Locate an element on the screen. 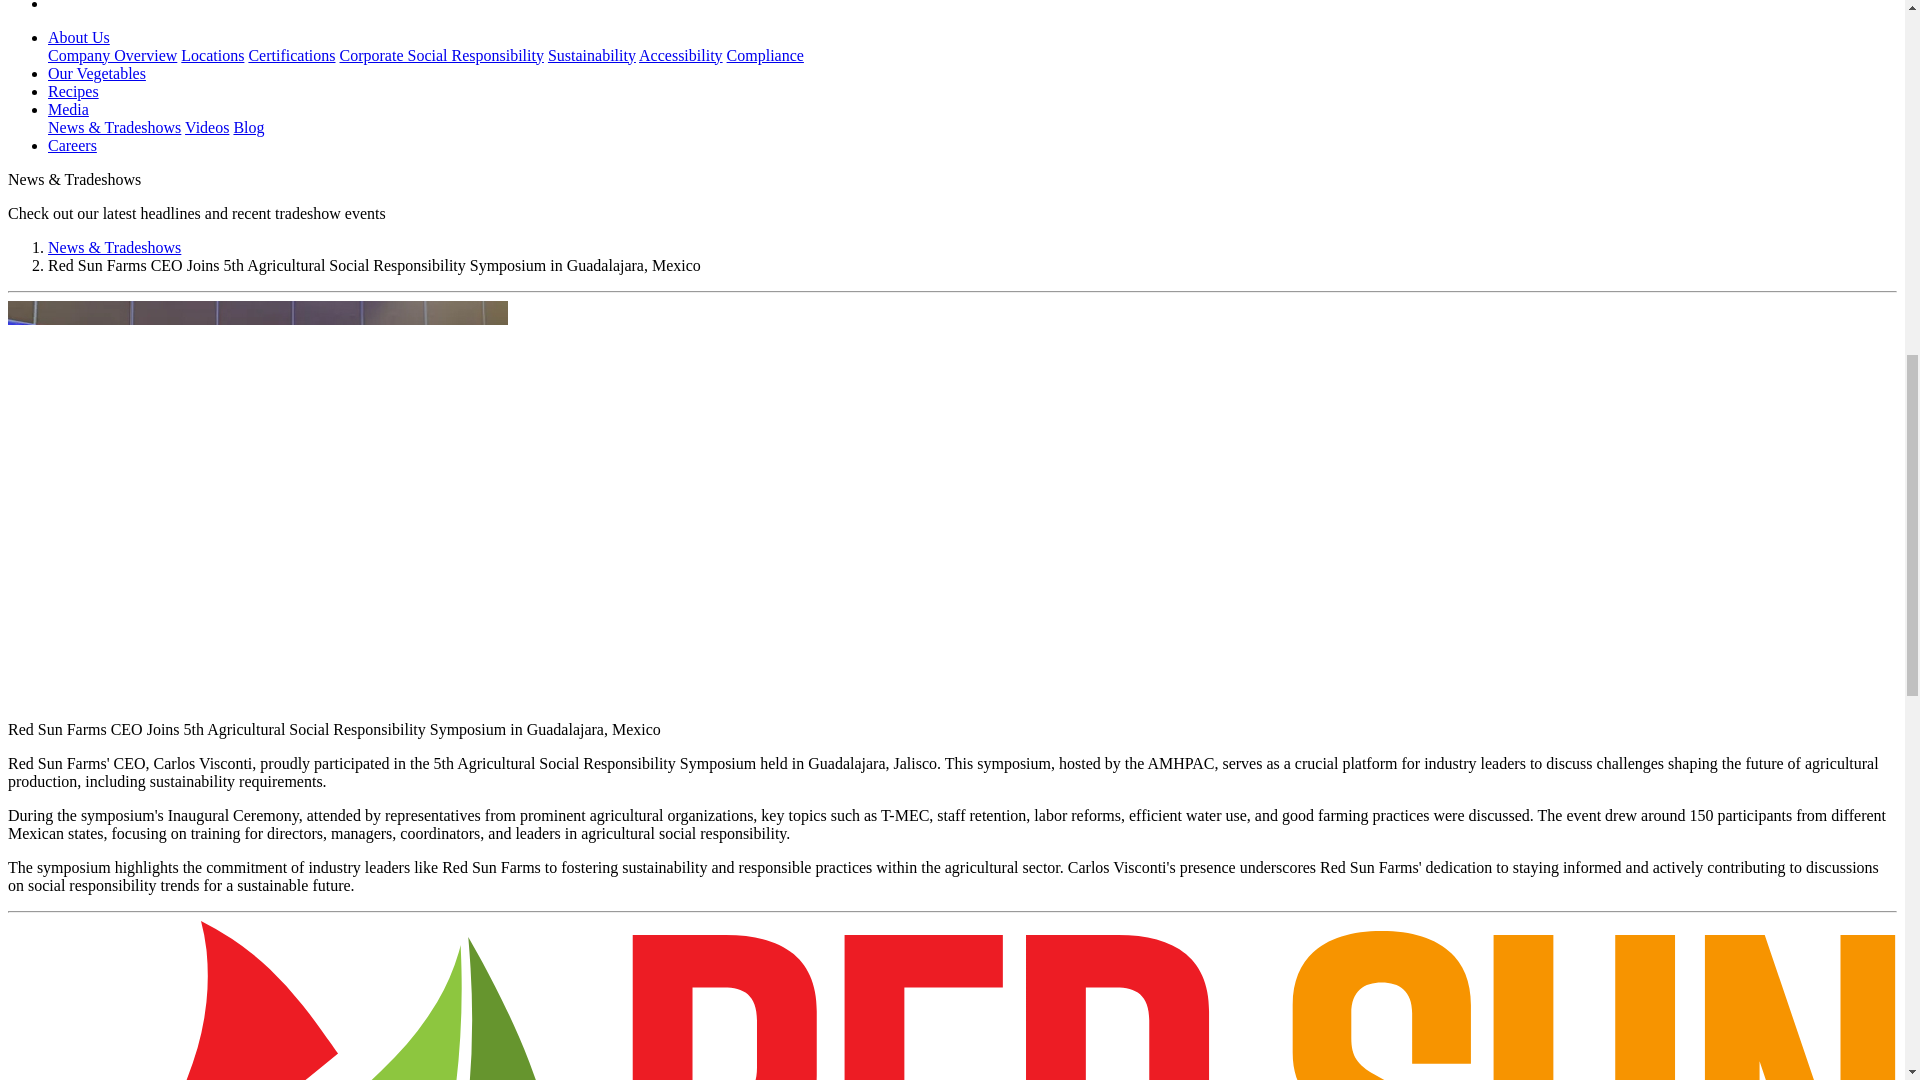 The height and width of the screenshot is (1080, 1920). Recipes is located at coordinates (74, 92).